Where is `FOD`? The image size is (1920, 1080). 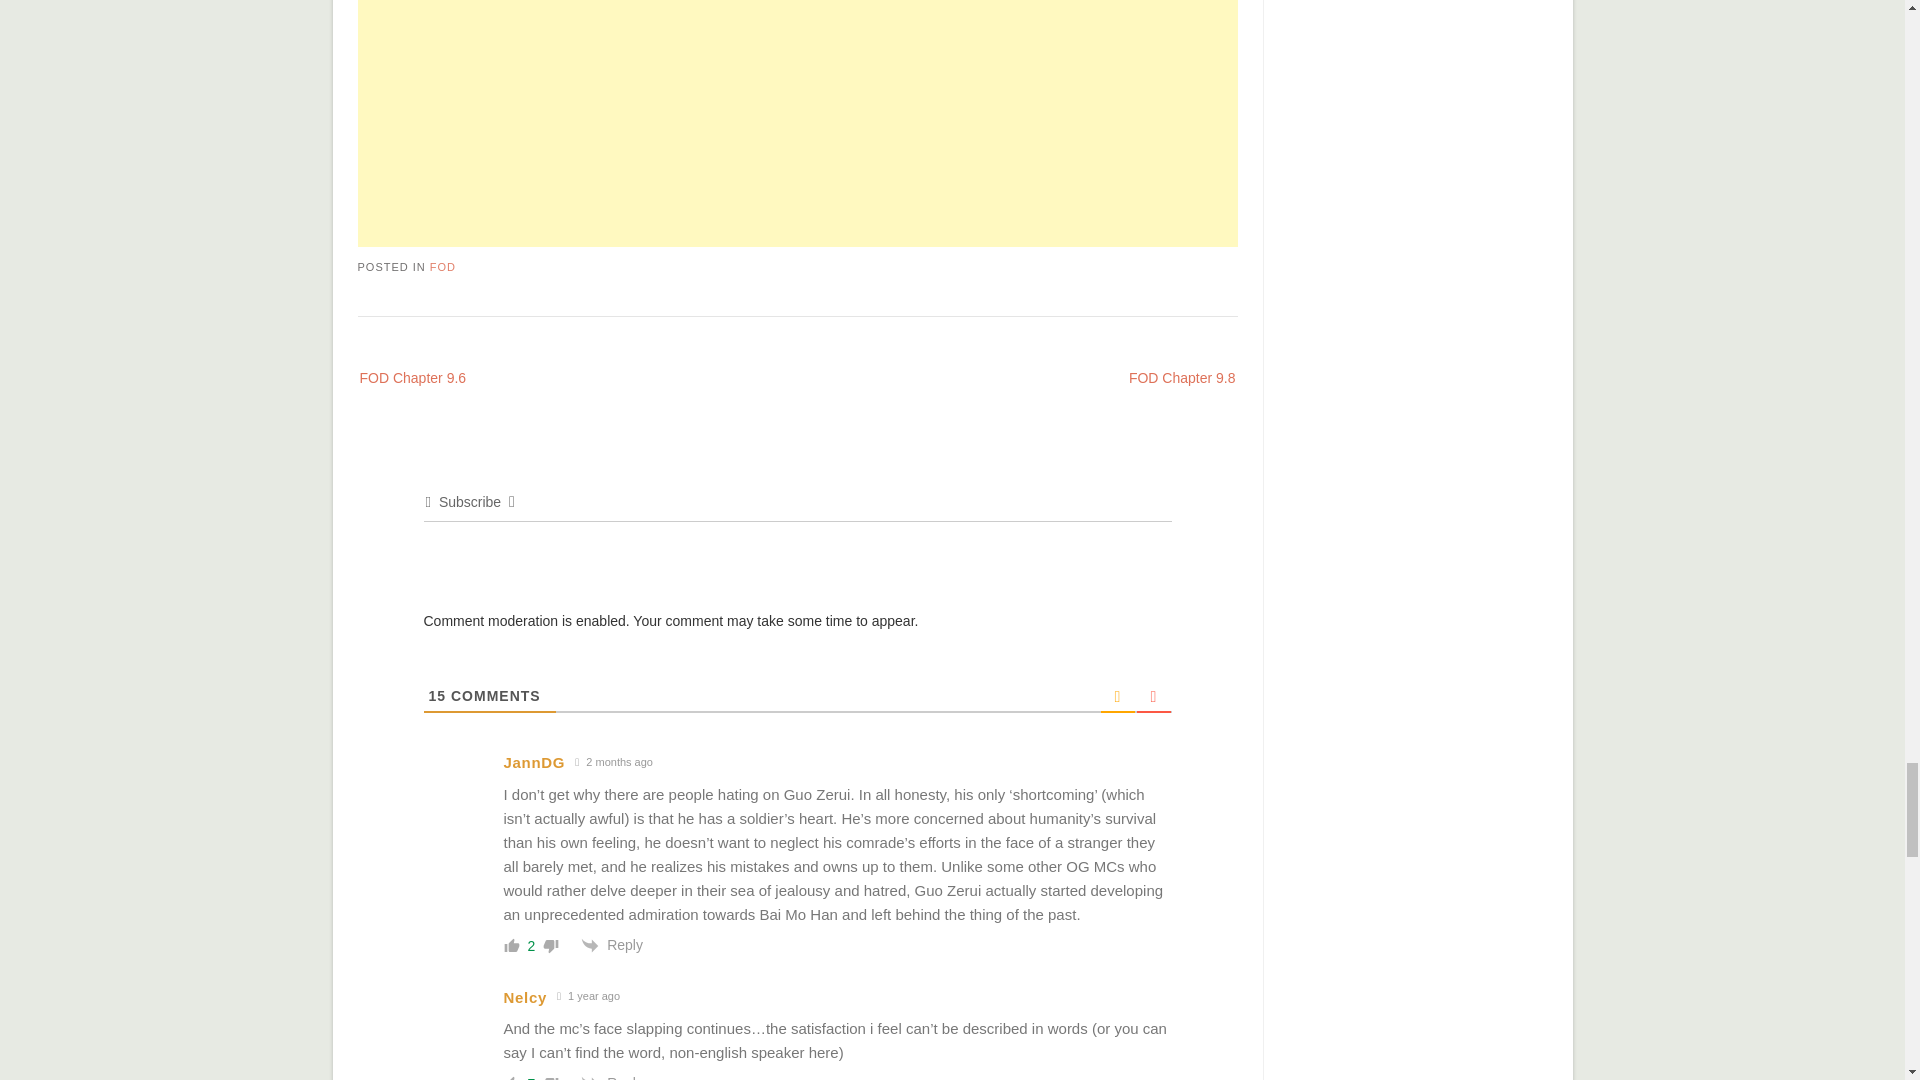
FOD is located at coordinates (443, 267).